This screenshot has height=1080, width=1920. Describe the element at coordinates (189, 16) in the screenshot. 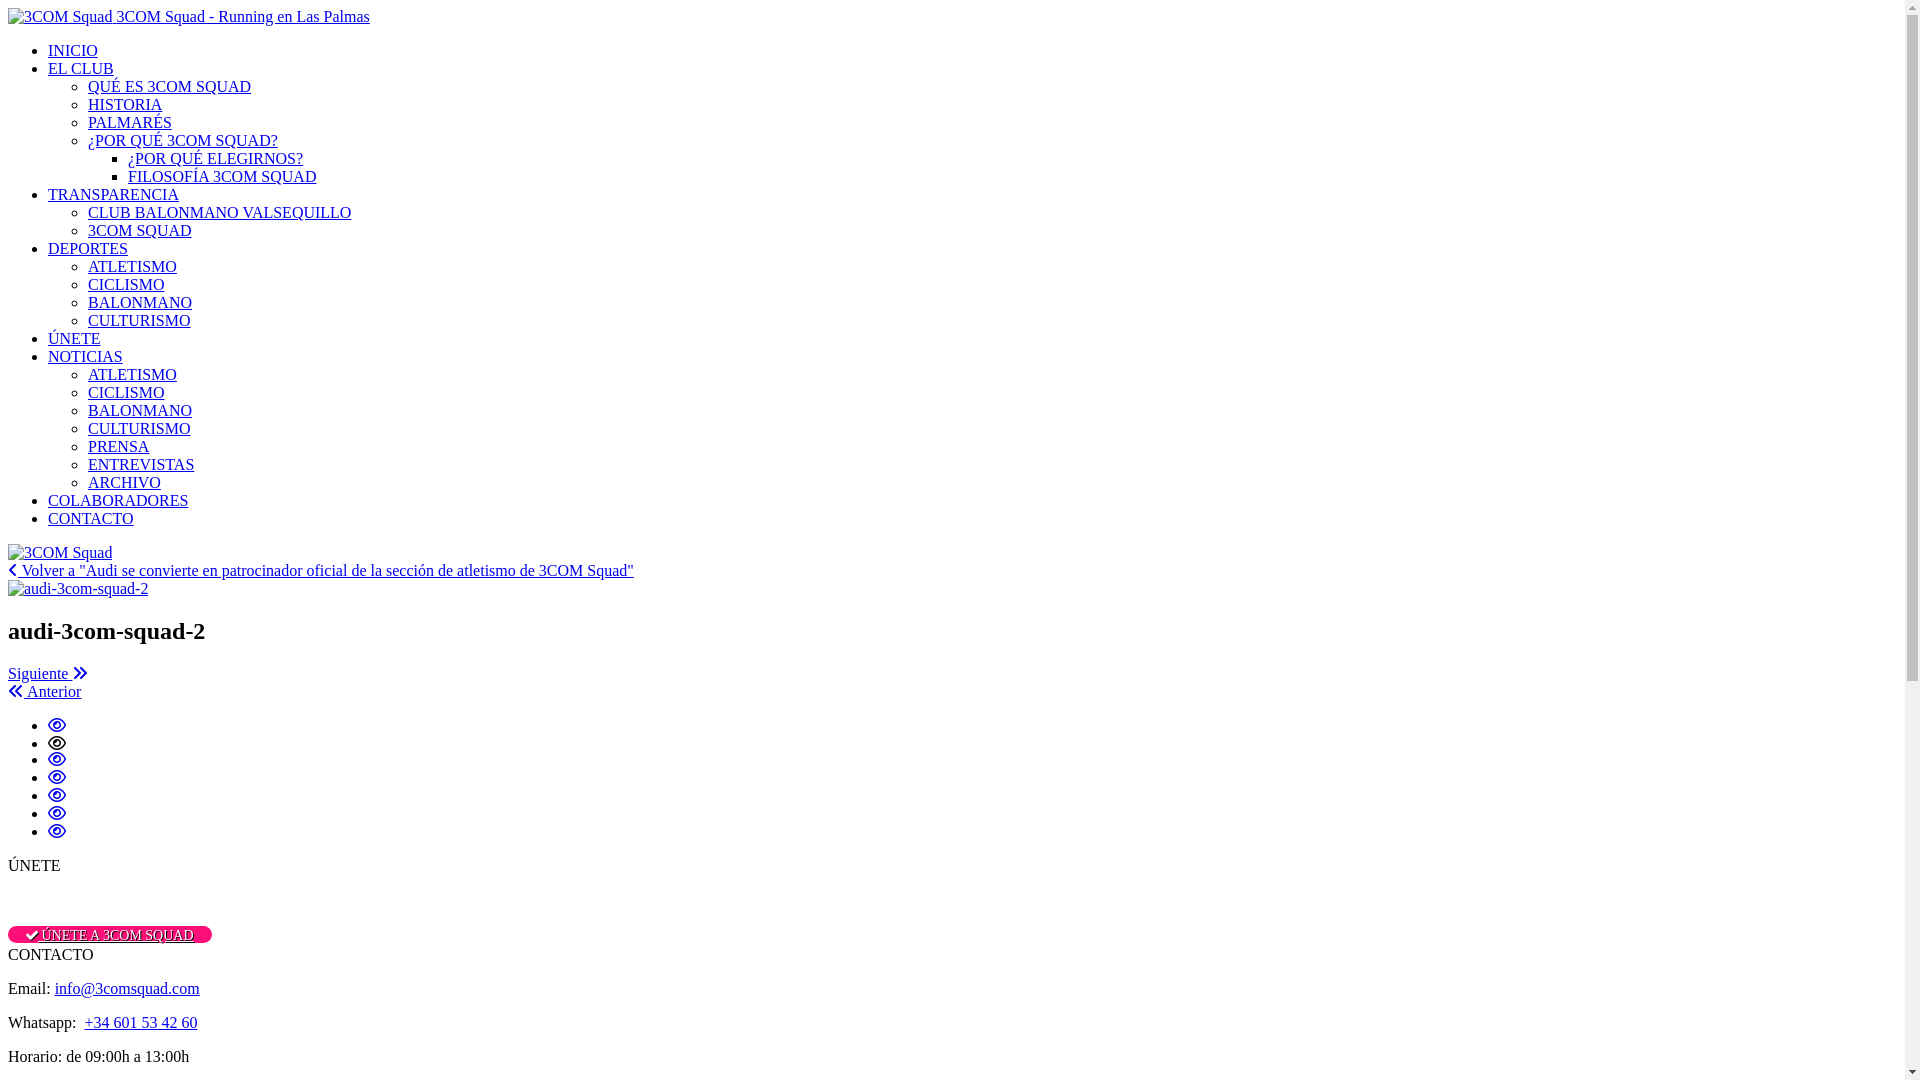

I see `3COM Squad - Running en Las Palmas` at that location.